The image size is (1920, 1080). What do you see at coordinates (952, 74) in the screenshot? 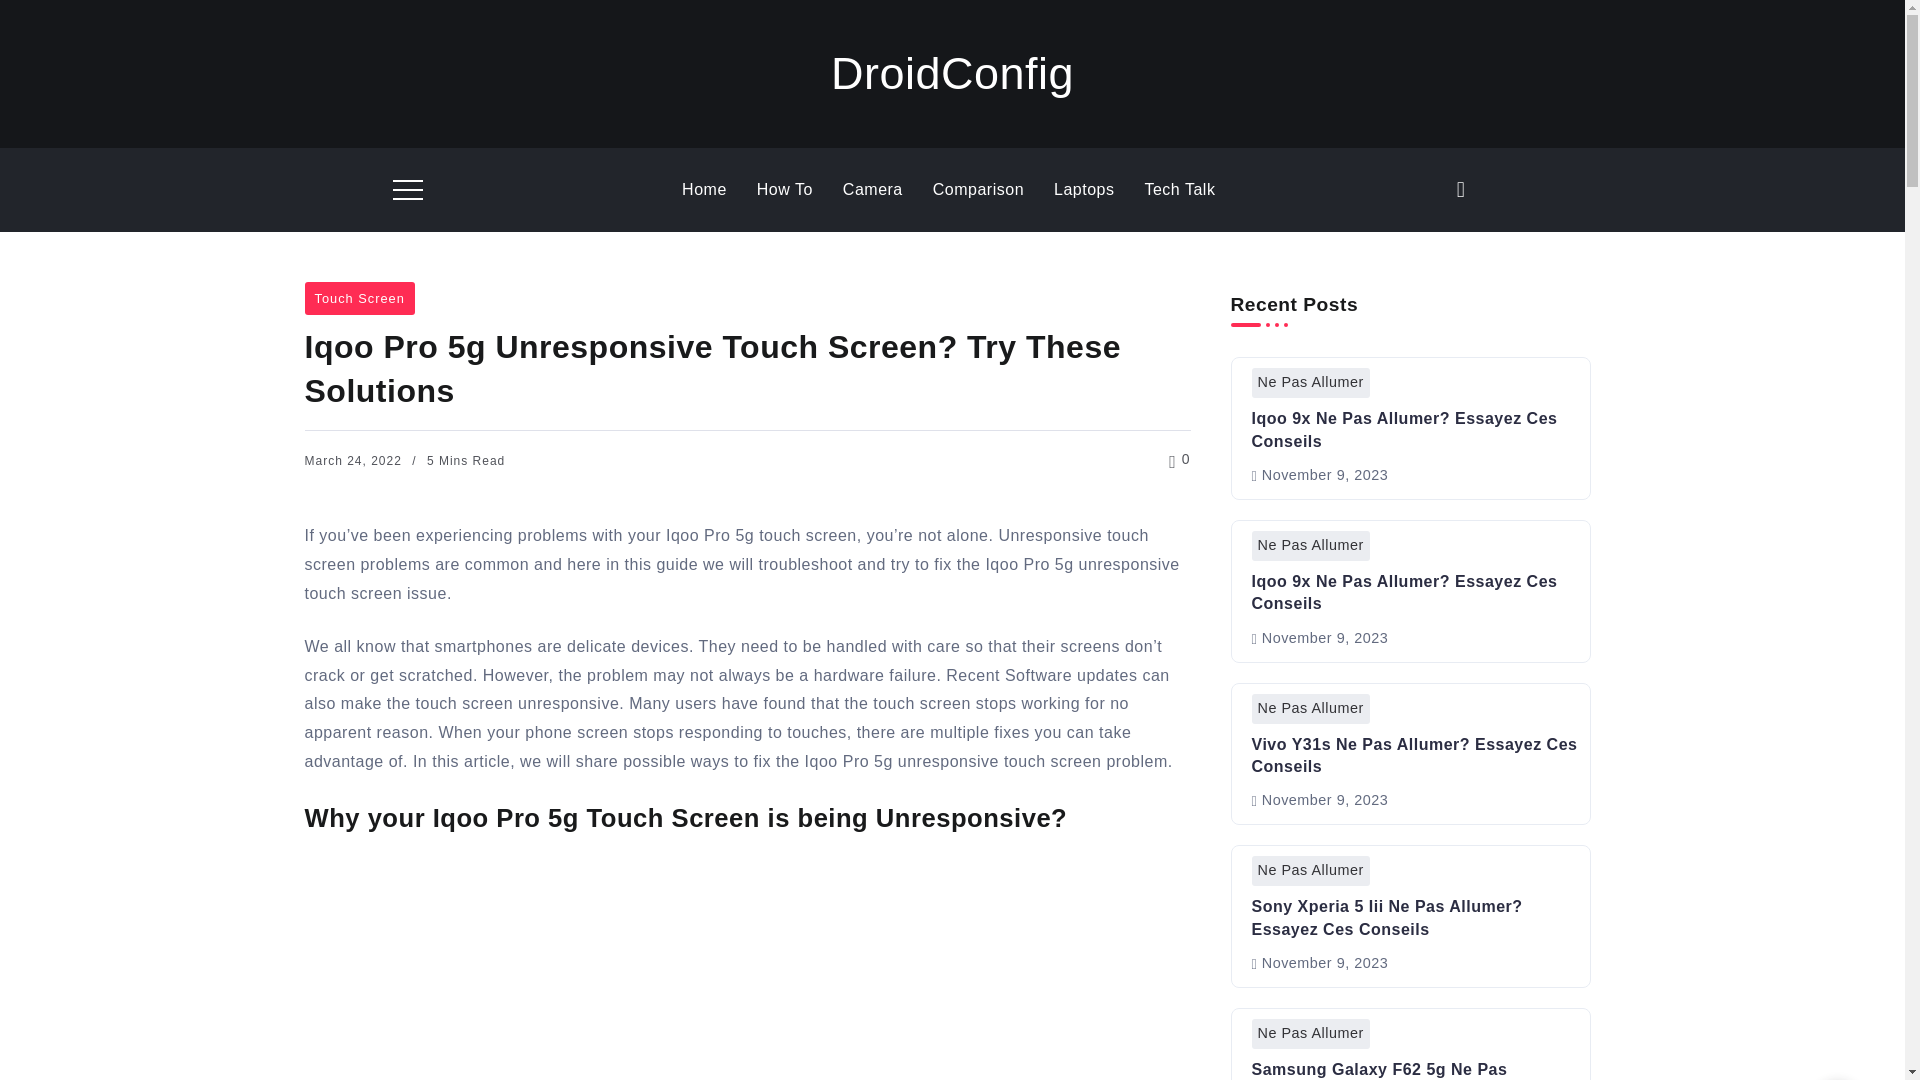
I see `DroidConfig` at bounding box center [952, 74].